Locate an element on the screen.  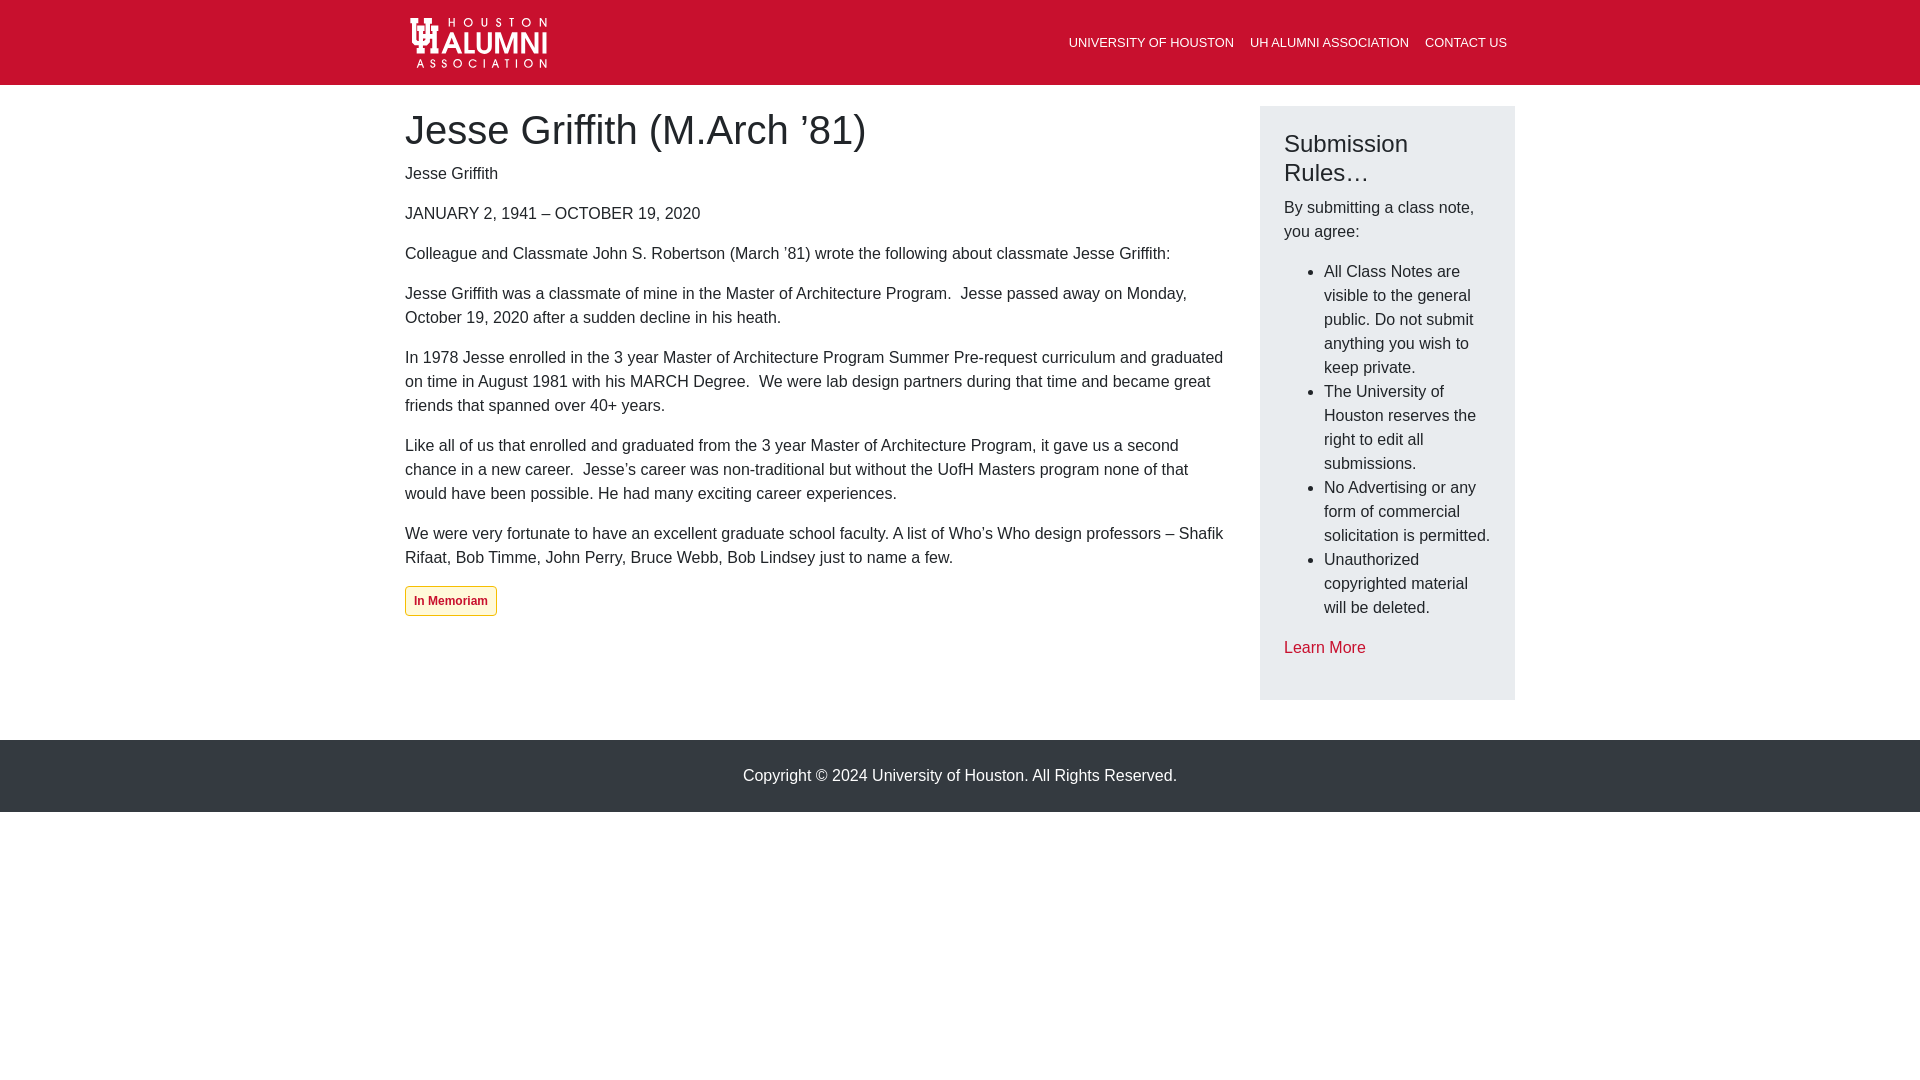
In Memoriam is located at coordinates (451, 600).